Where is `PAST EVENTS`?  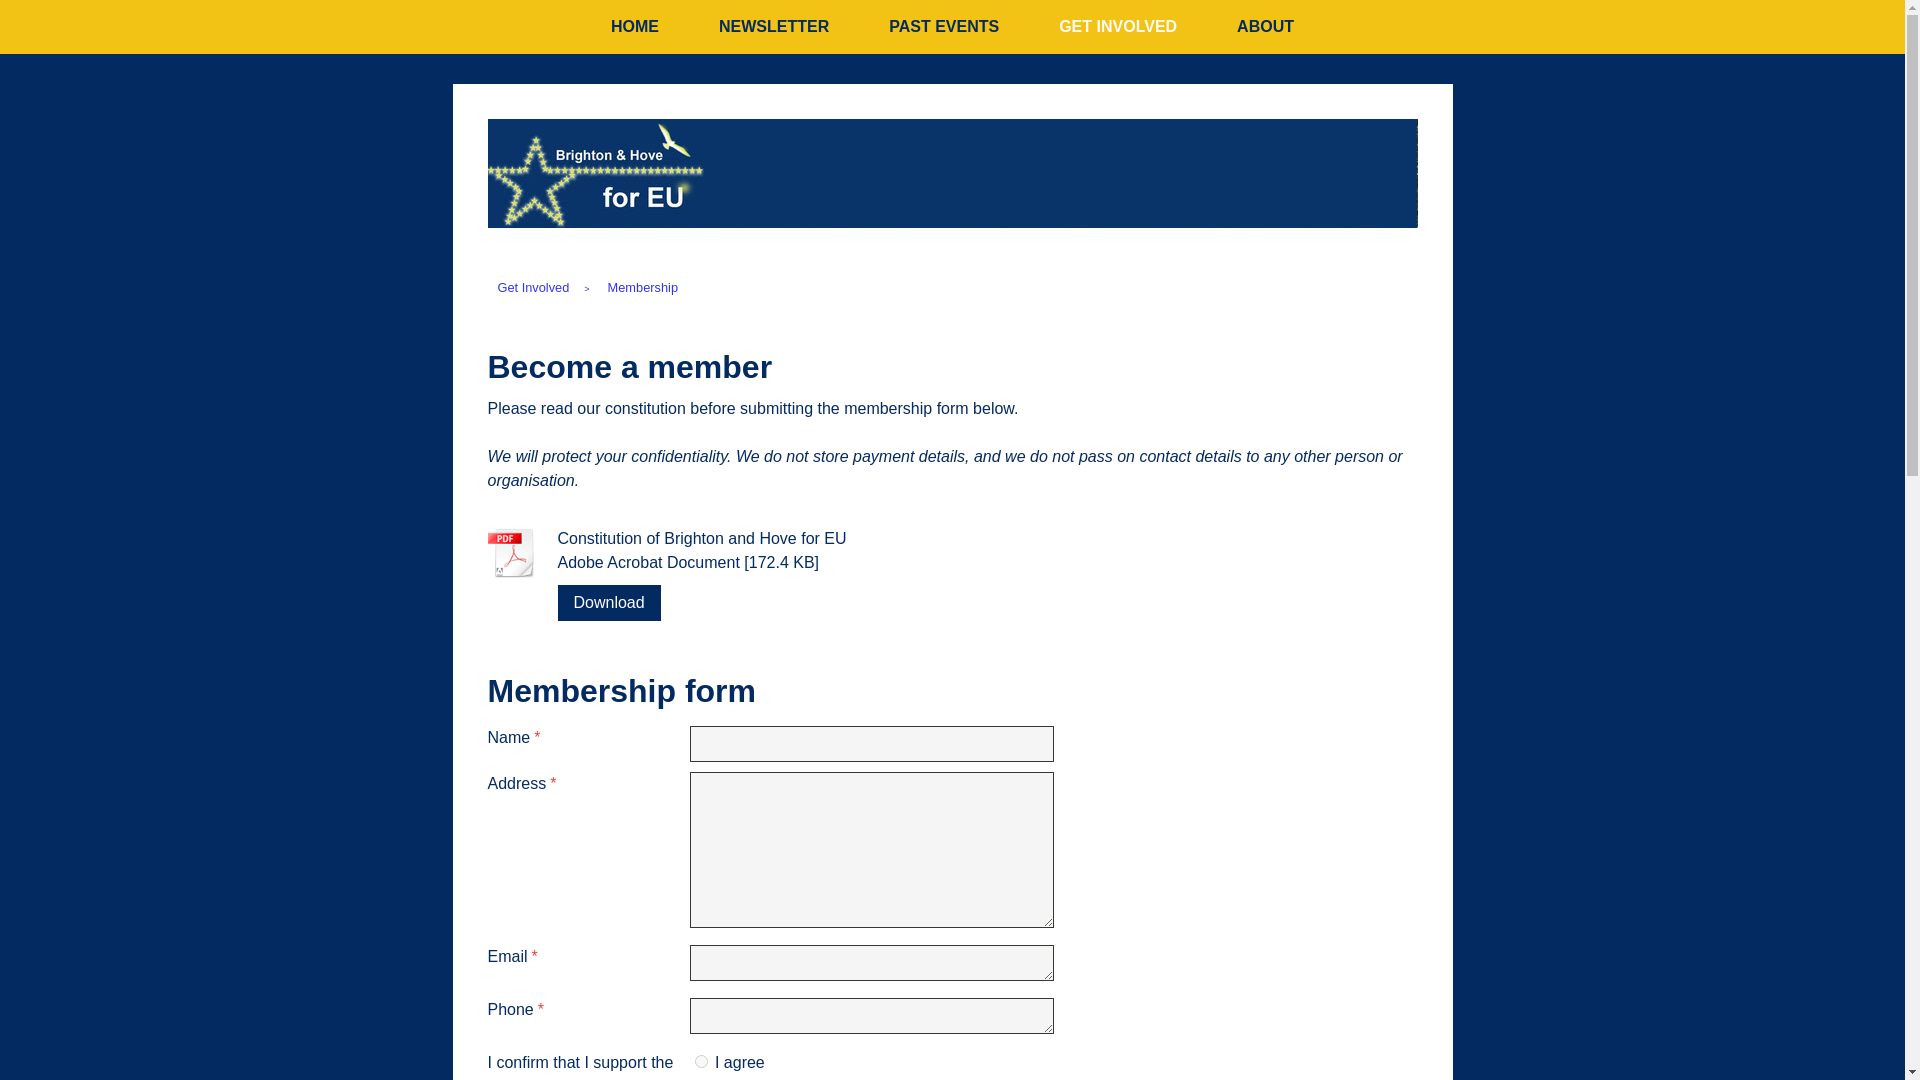
PAST EVENTS is located at coordinates (944, 27).